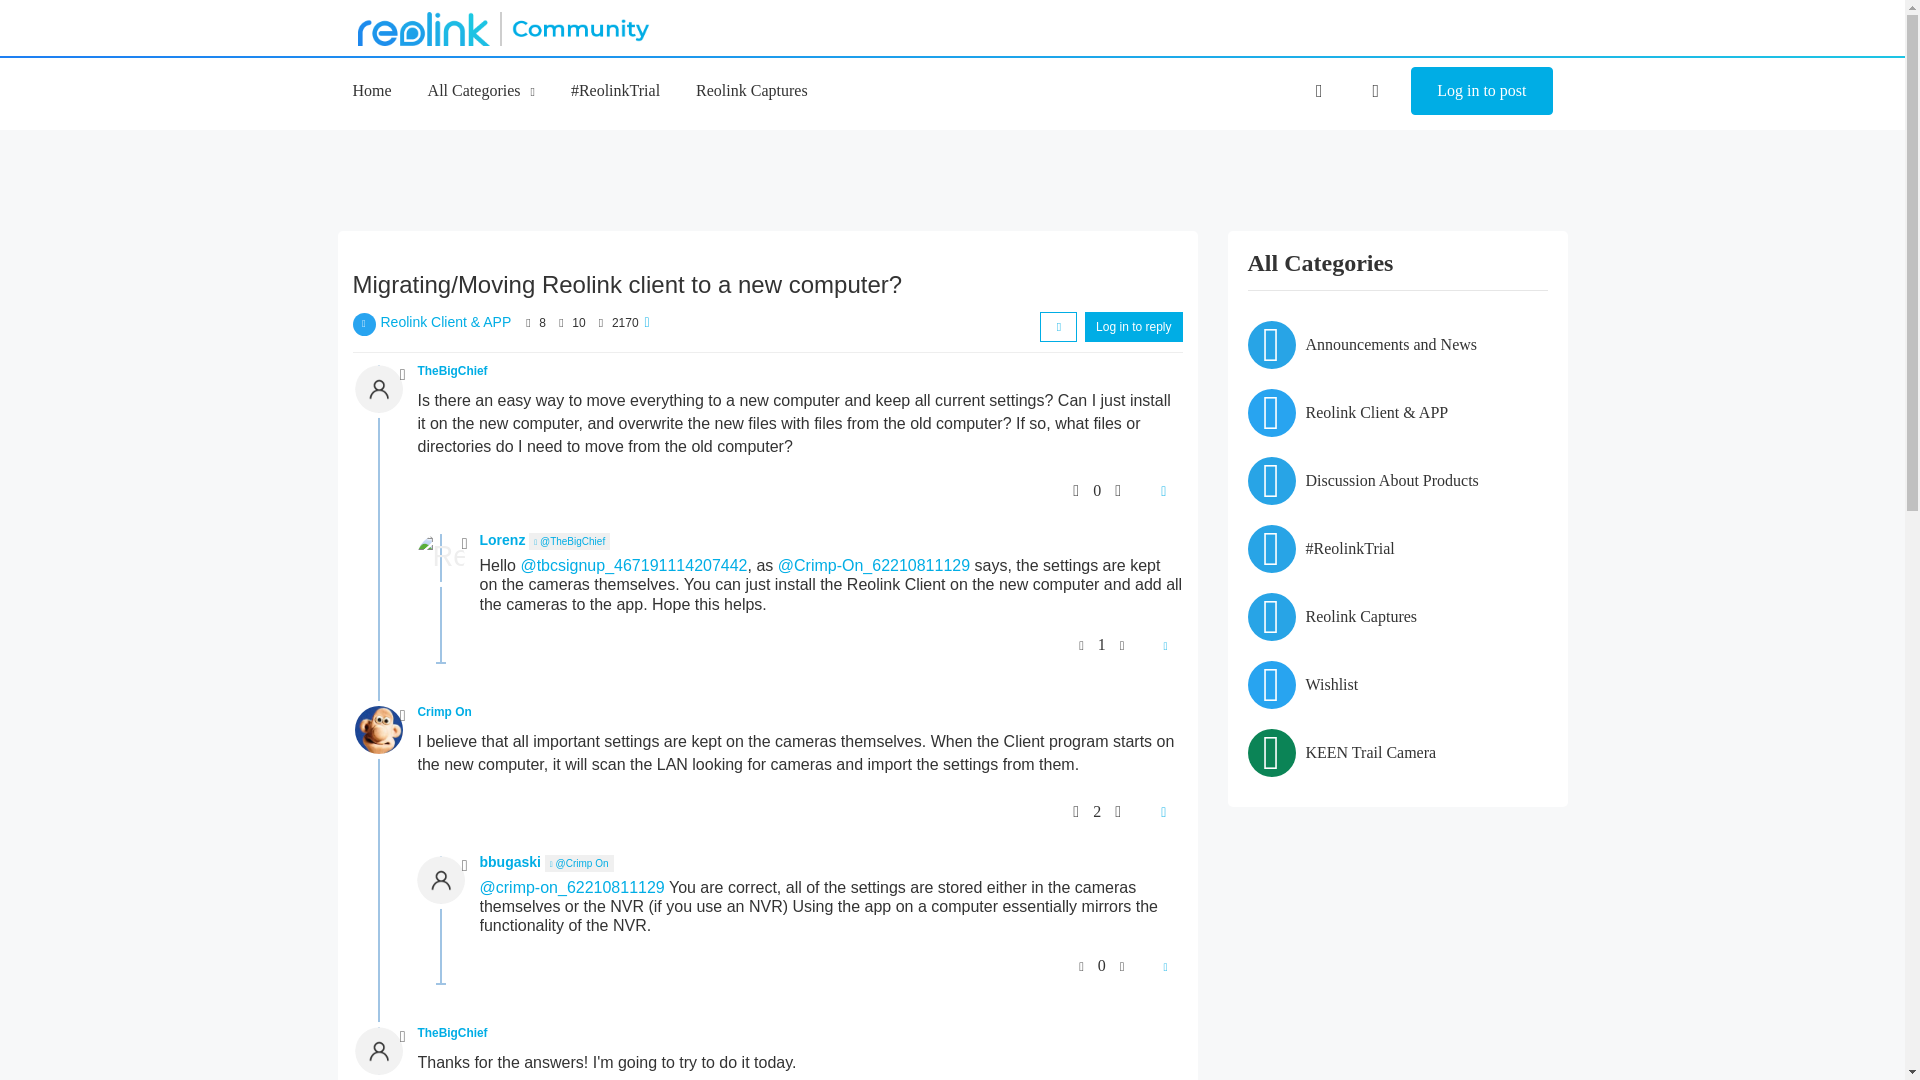 This screenshot has width=1920, height=1080. What do you see at coordinates (452, 370) in the screenshot?
I see `TheBigChief` at bounding box center [452, 370].